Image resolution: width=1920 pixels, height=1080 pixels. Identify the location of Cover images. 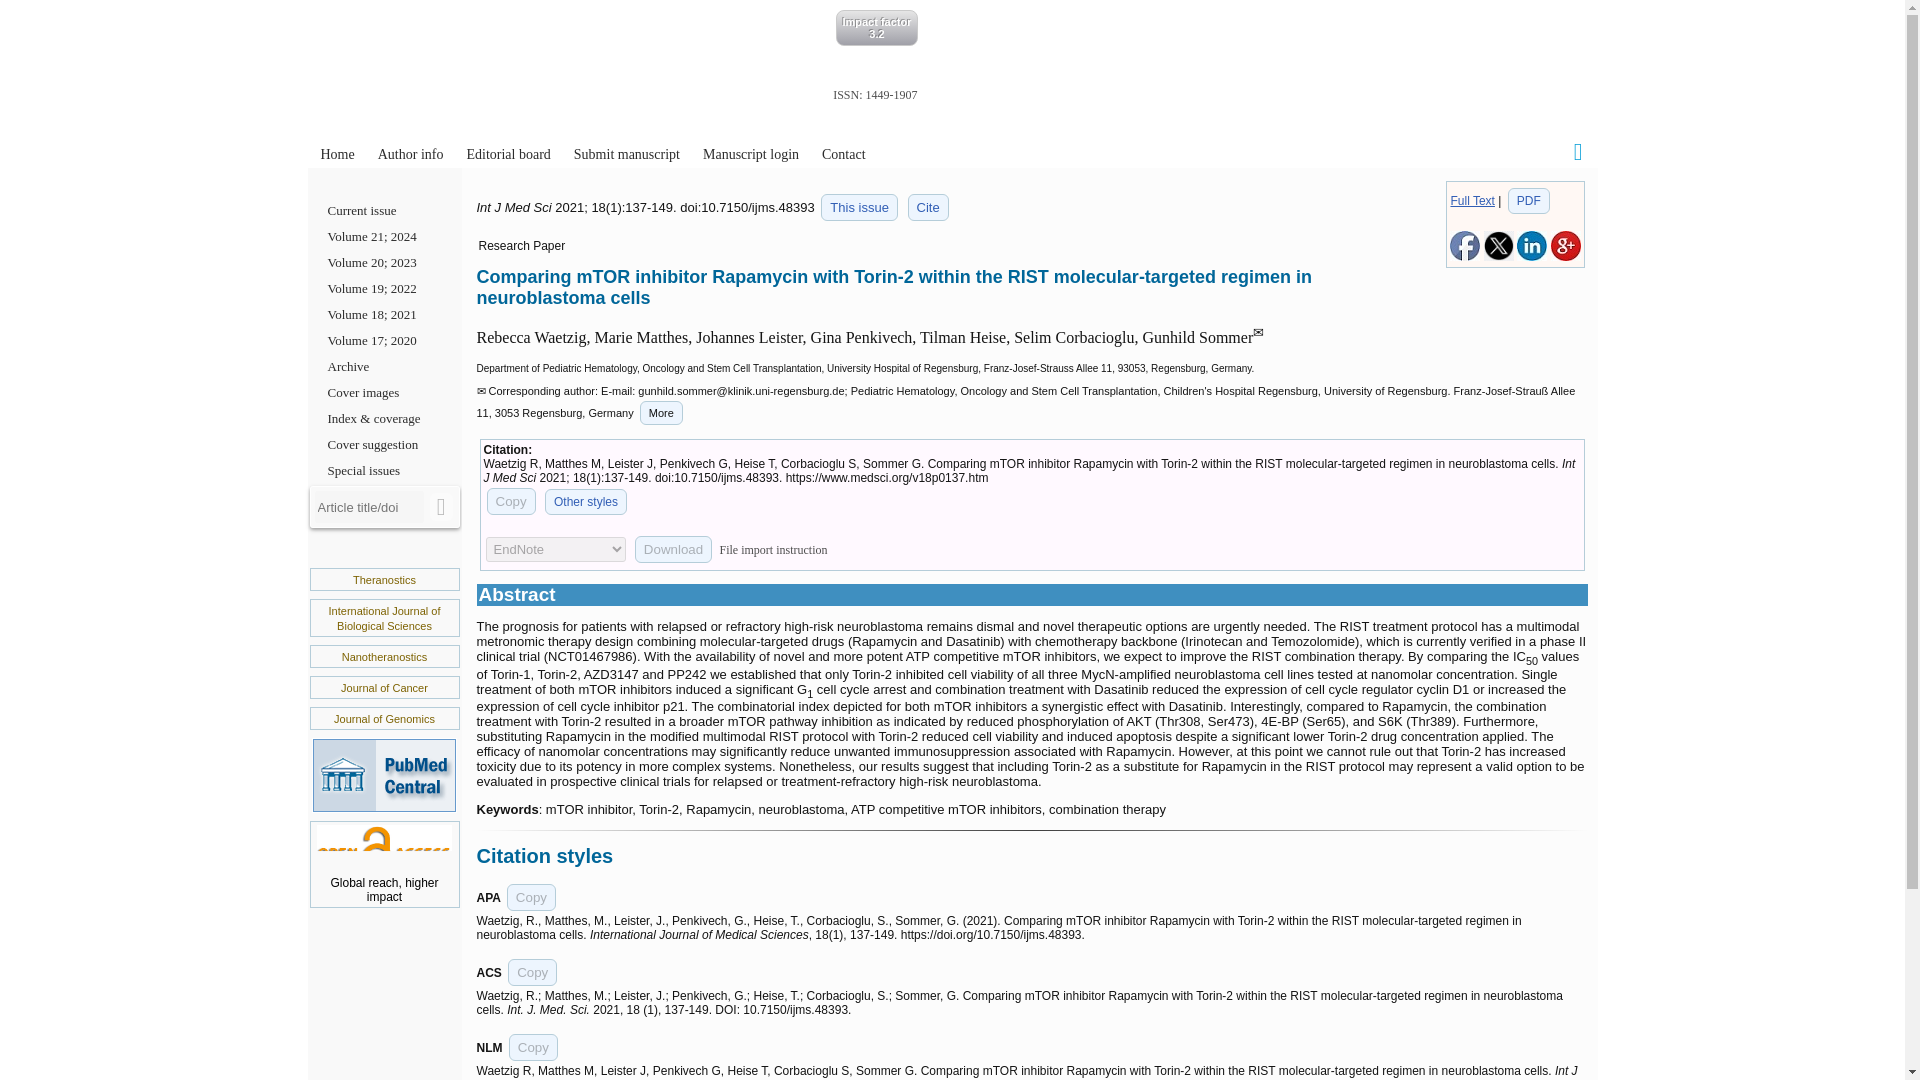
(384, 393).